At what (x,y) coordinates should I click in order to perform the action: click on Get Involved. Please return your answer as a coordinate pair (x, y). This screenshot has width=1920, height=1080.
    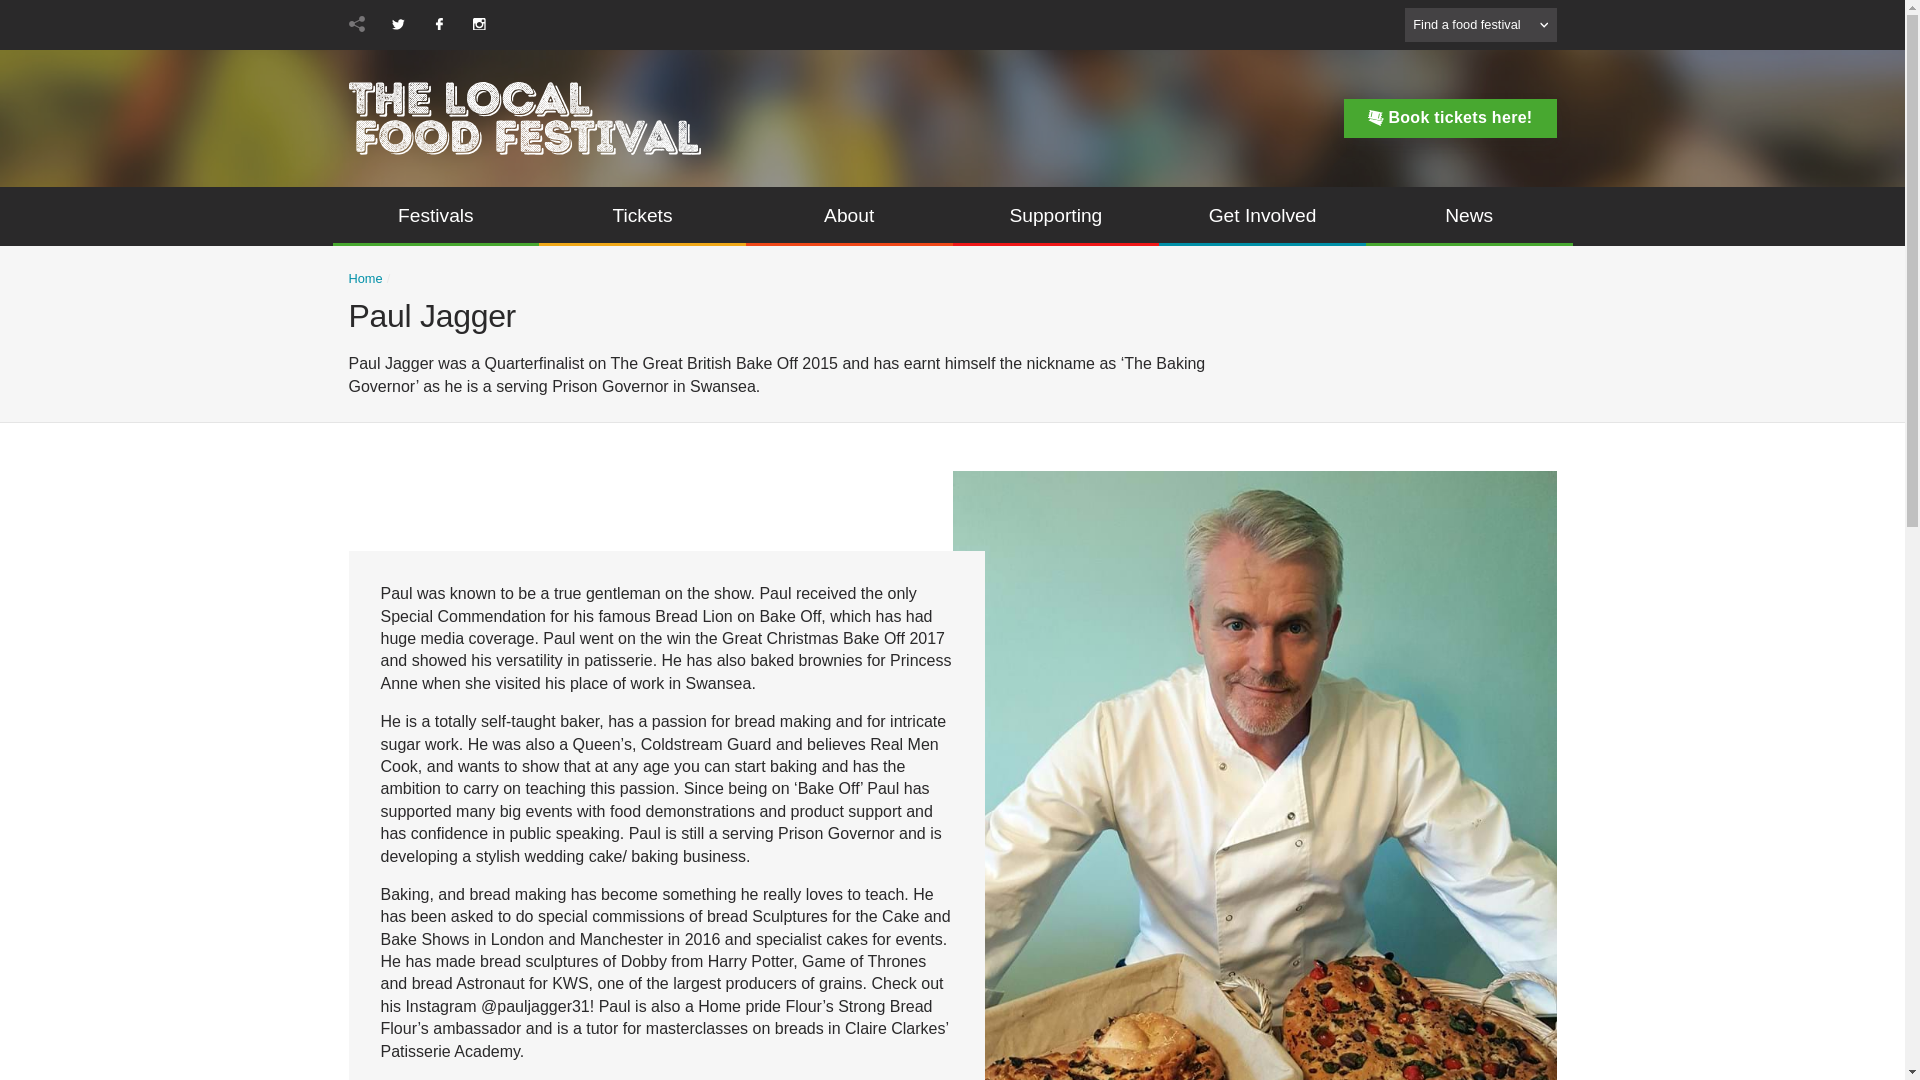
    Looking at the image, I should click on (1262, 216).